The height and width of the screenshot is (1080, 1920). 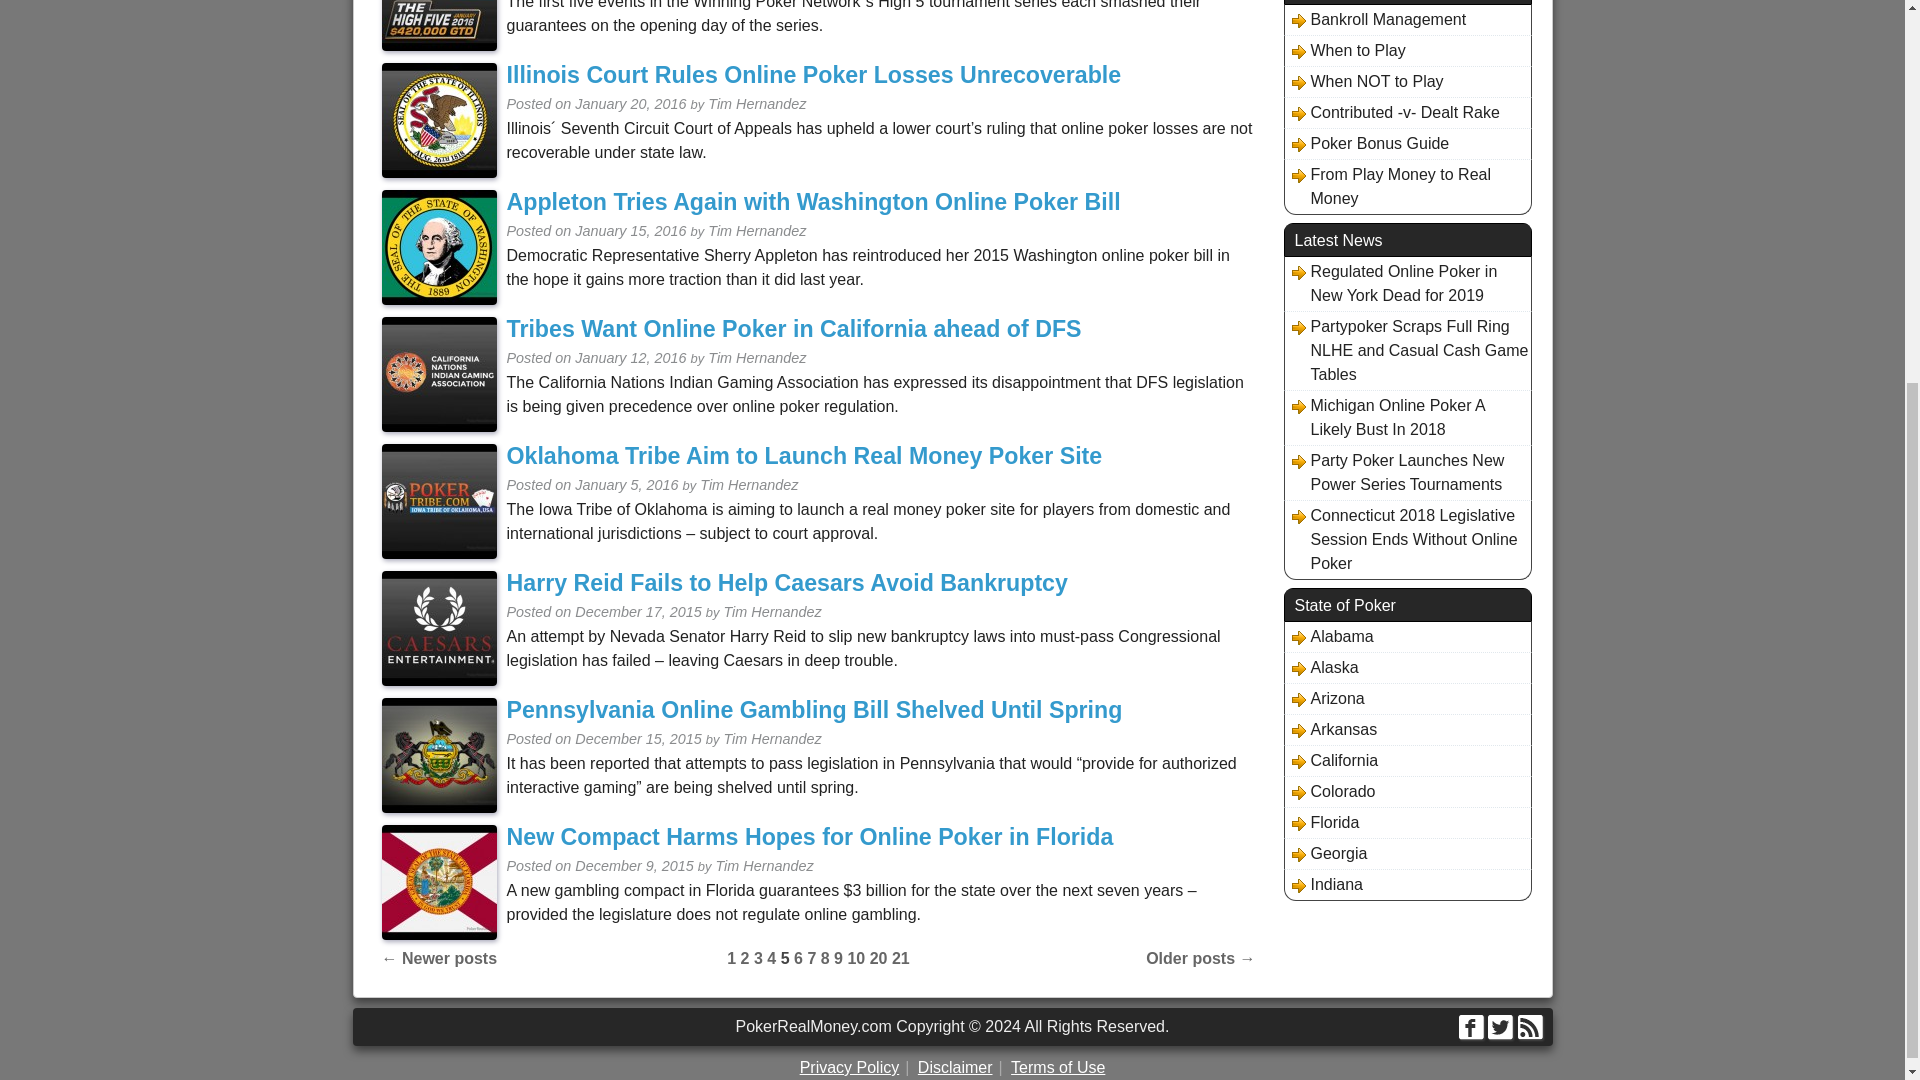 I want to click on Contributed -v- Dealt Rake, so click(x=1392, y=113).